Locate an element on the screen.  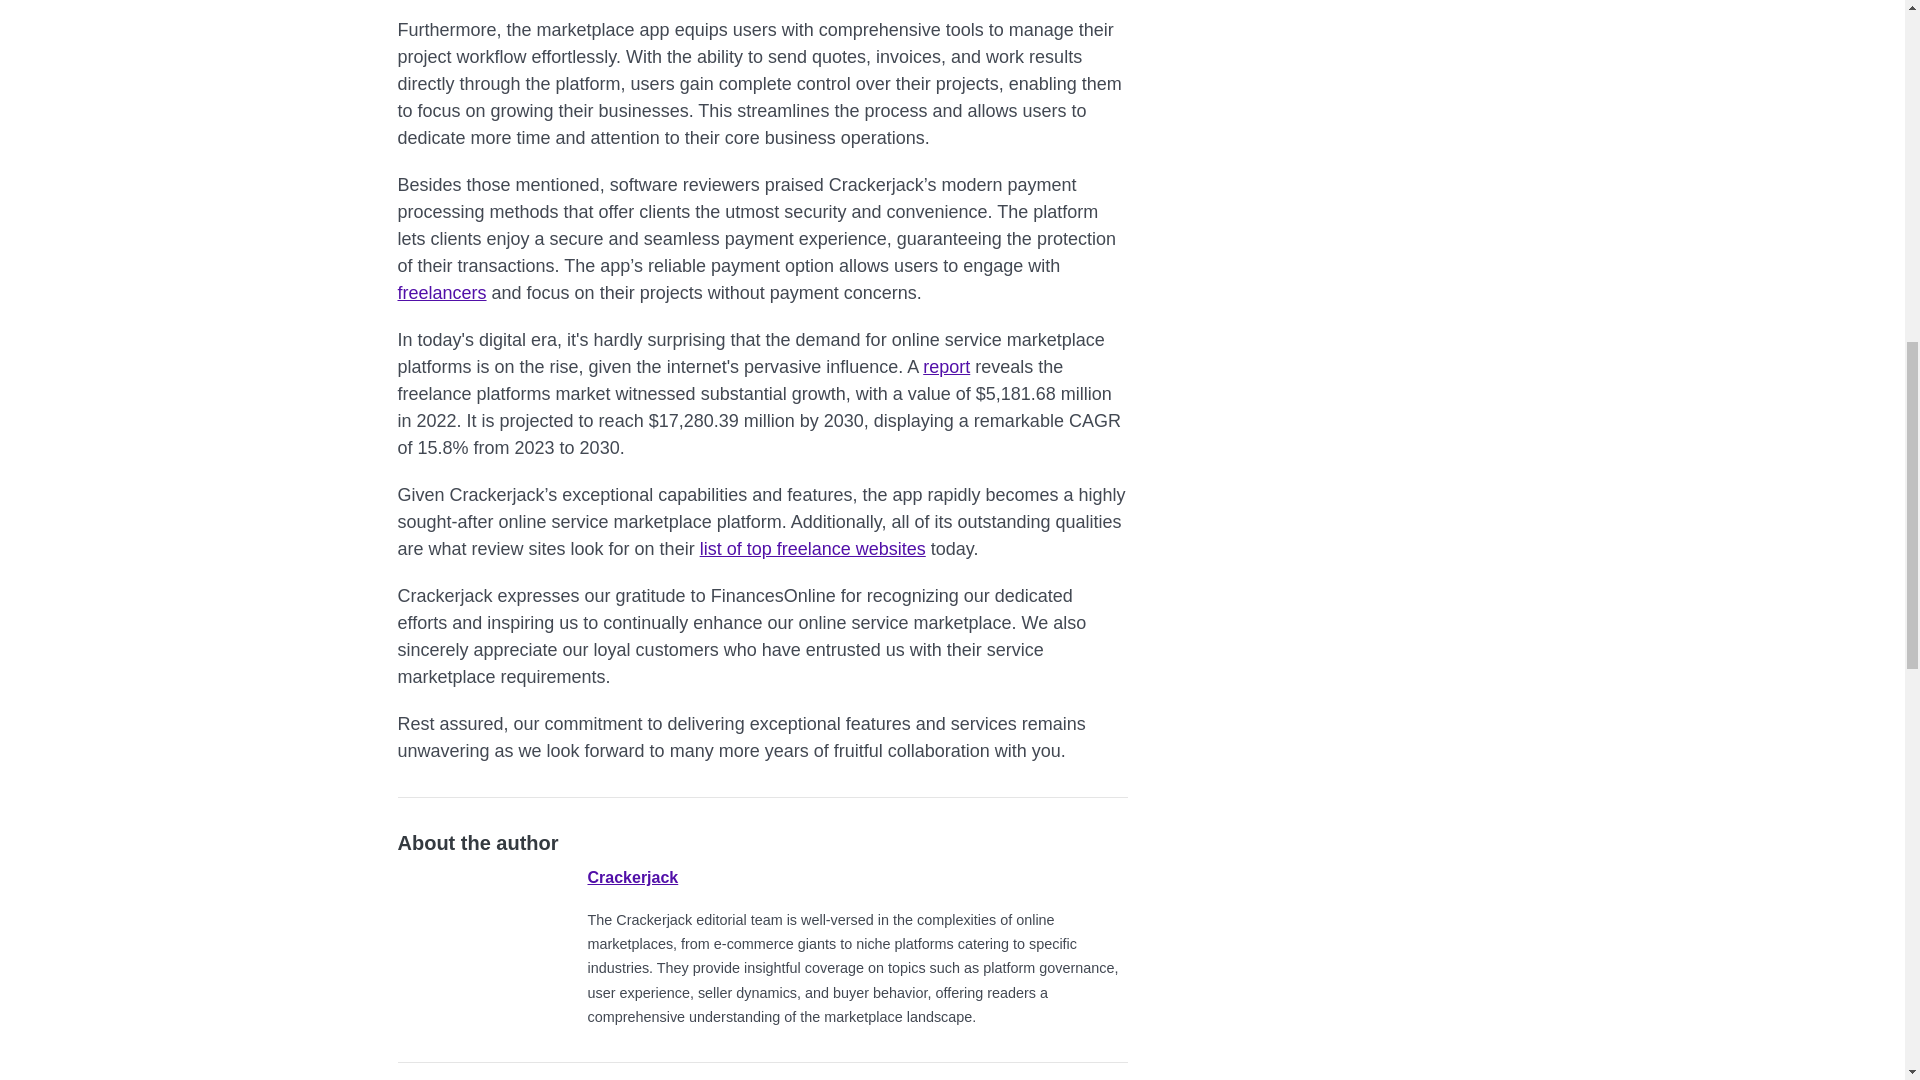
Posts by Crackerjack is located at coordinates (633, 877).